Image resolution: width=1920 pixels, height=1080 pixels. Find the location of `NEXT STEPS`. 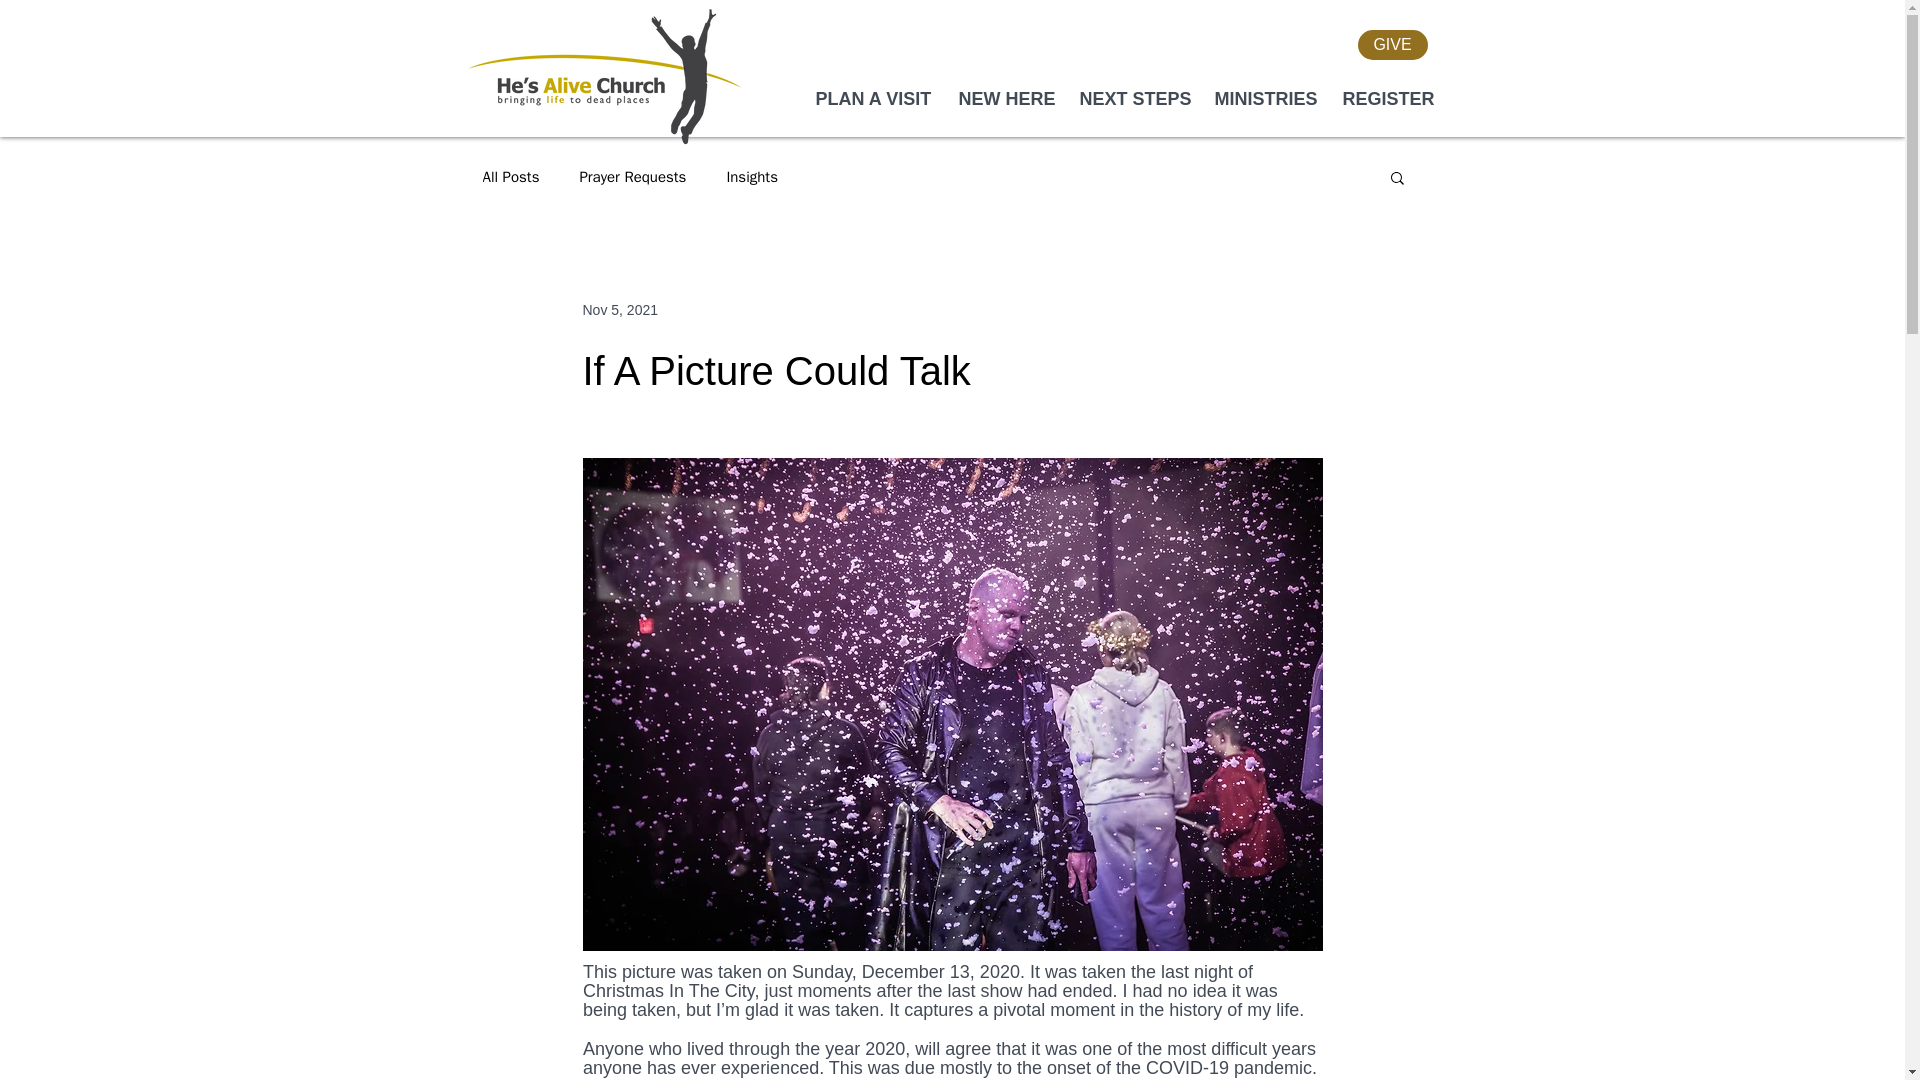

NEXT STEPS is located at coordinates (1130, 99).